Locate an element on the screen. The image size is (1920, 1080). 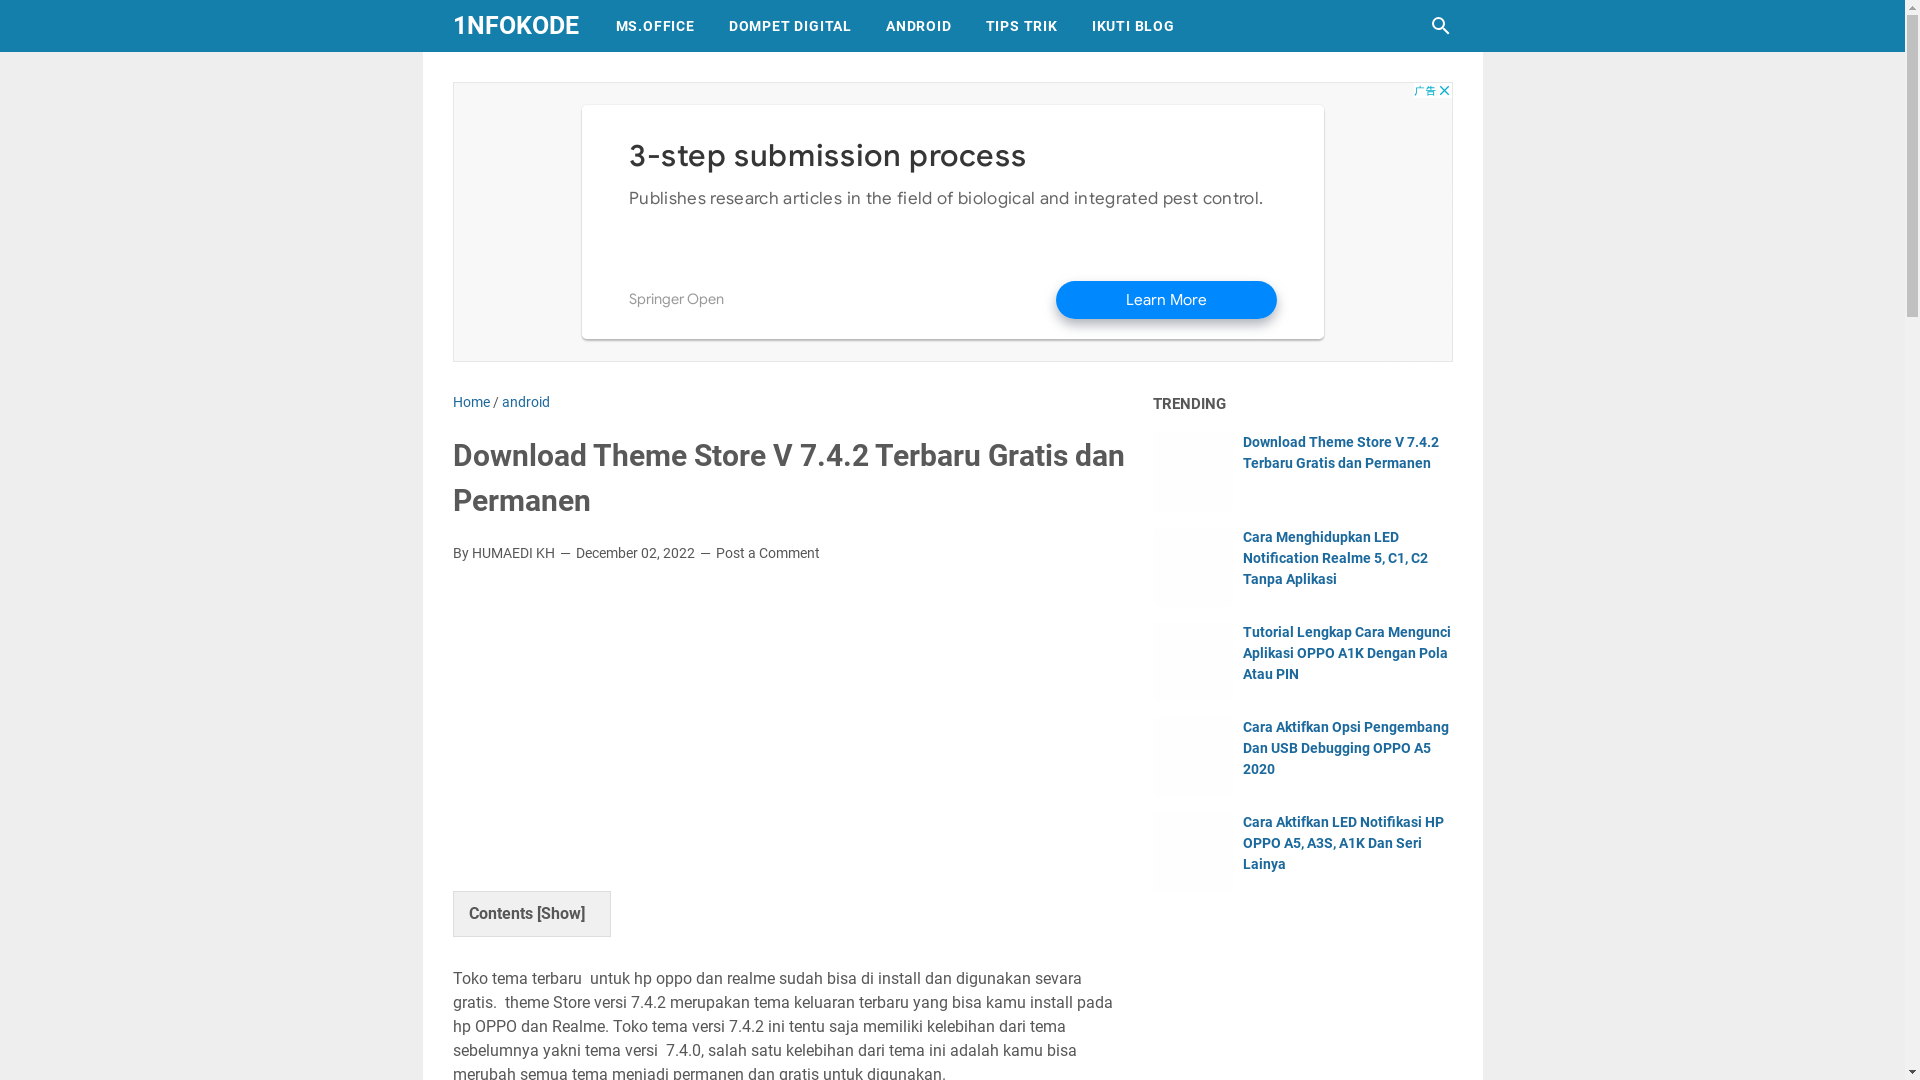
Advertisement is located at coordinates (790, 728).